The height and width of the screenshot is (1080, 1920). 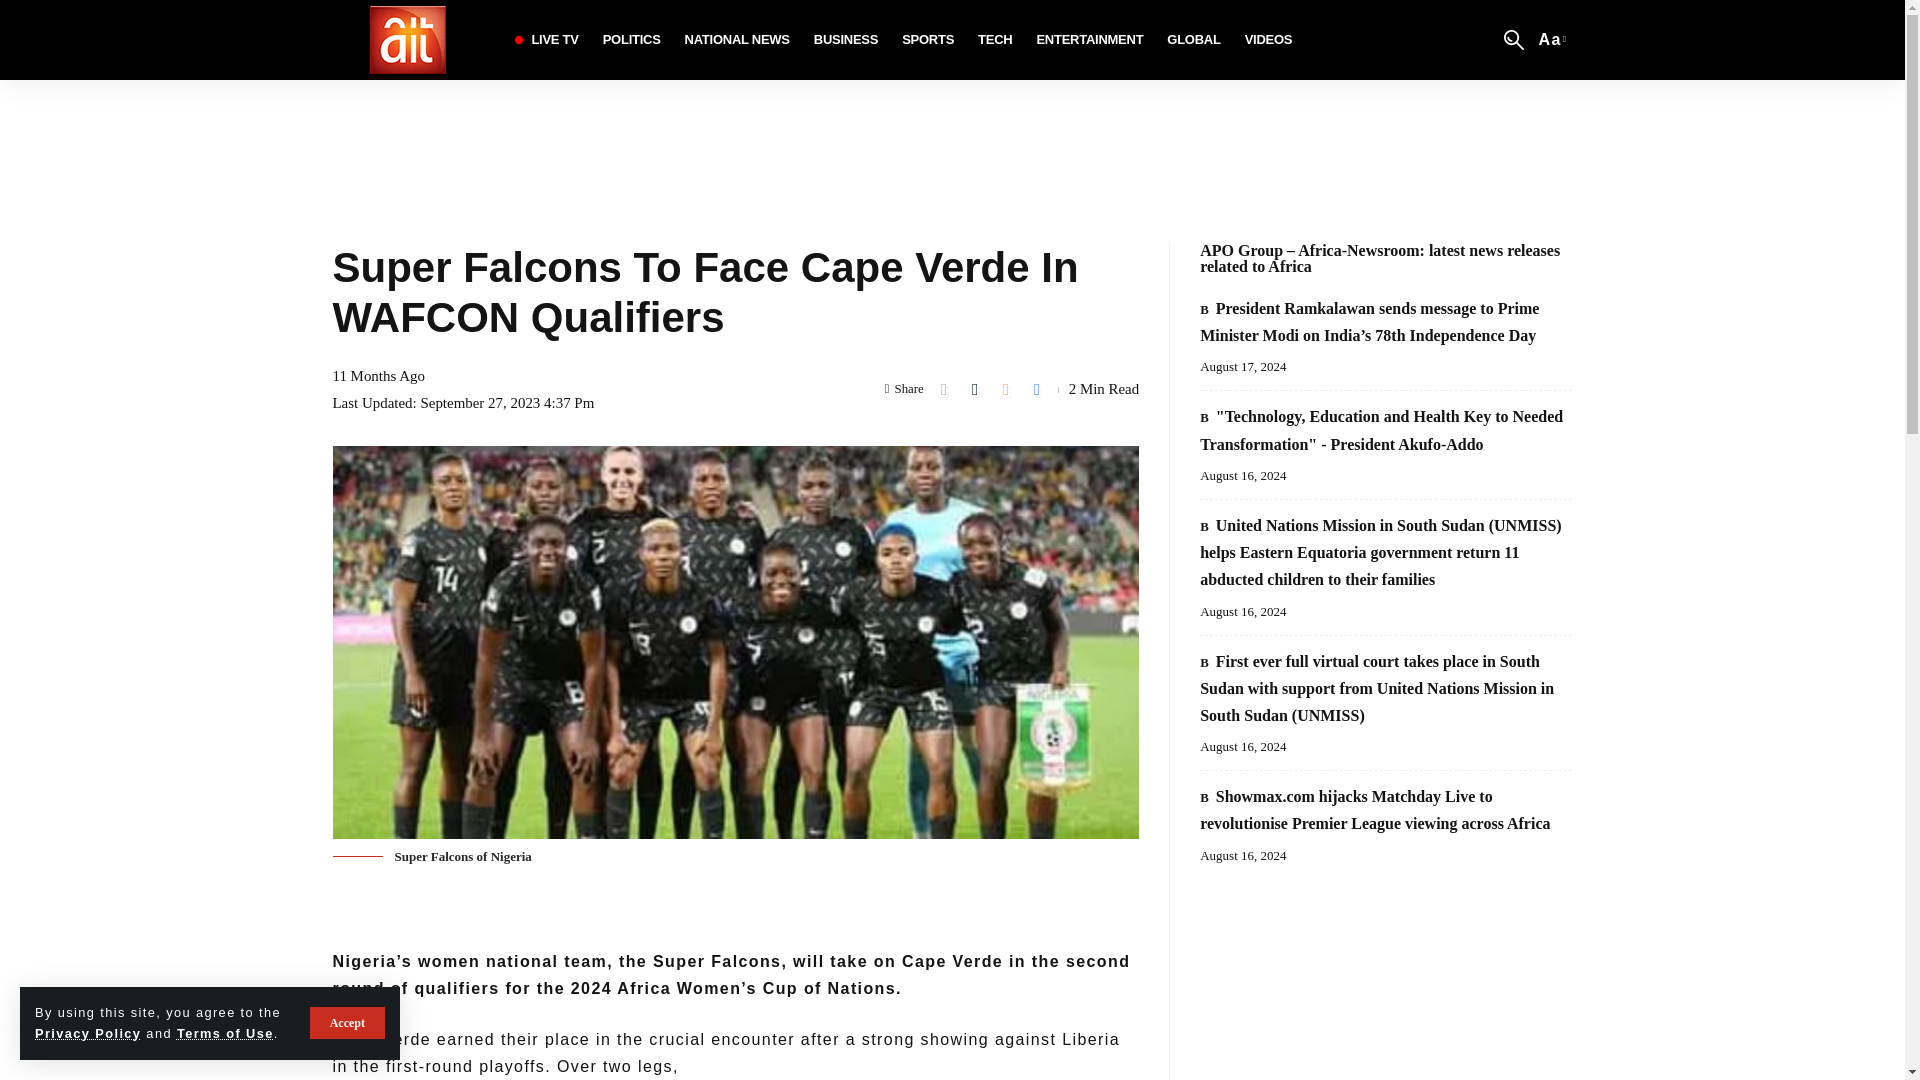 I want to click on NATIONAL NEWS, so click(x=1194, y=40).